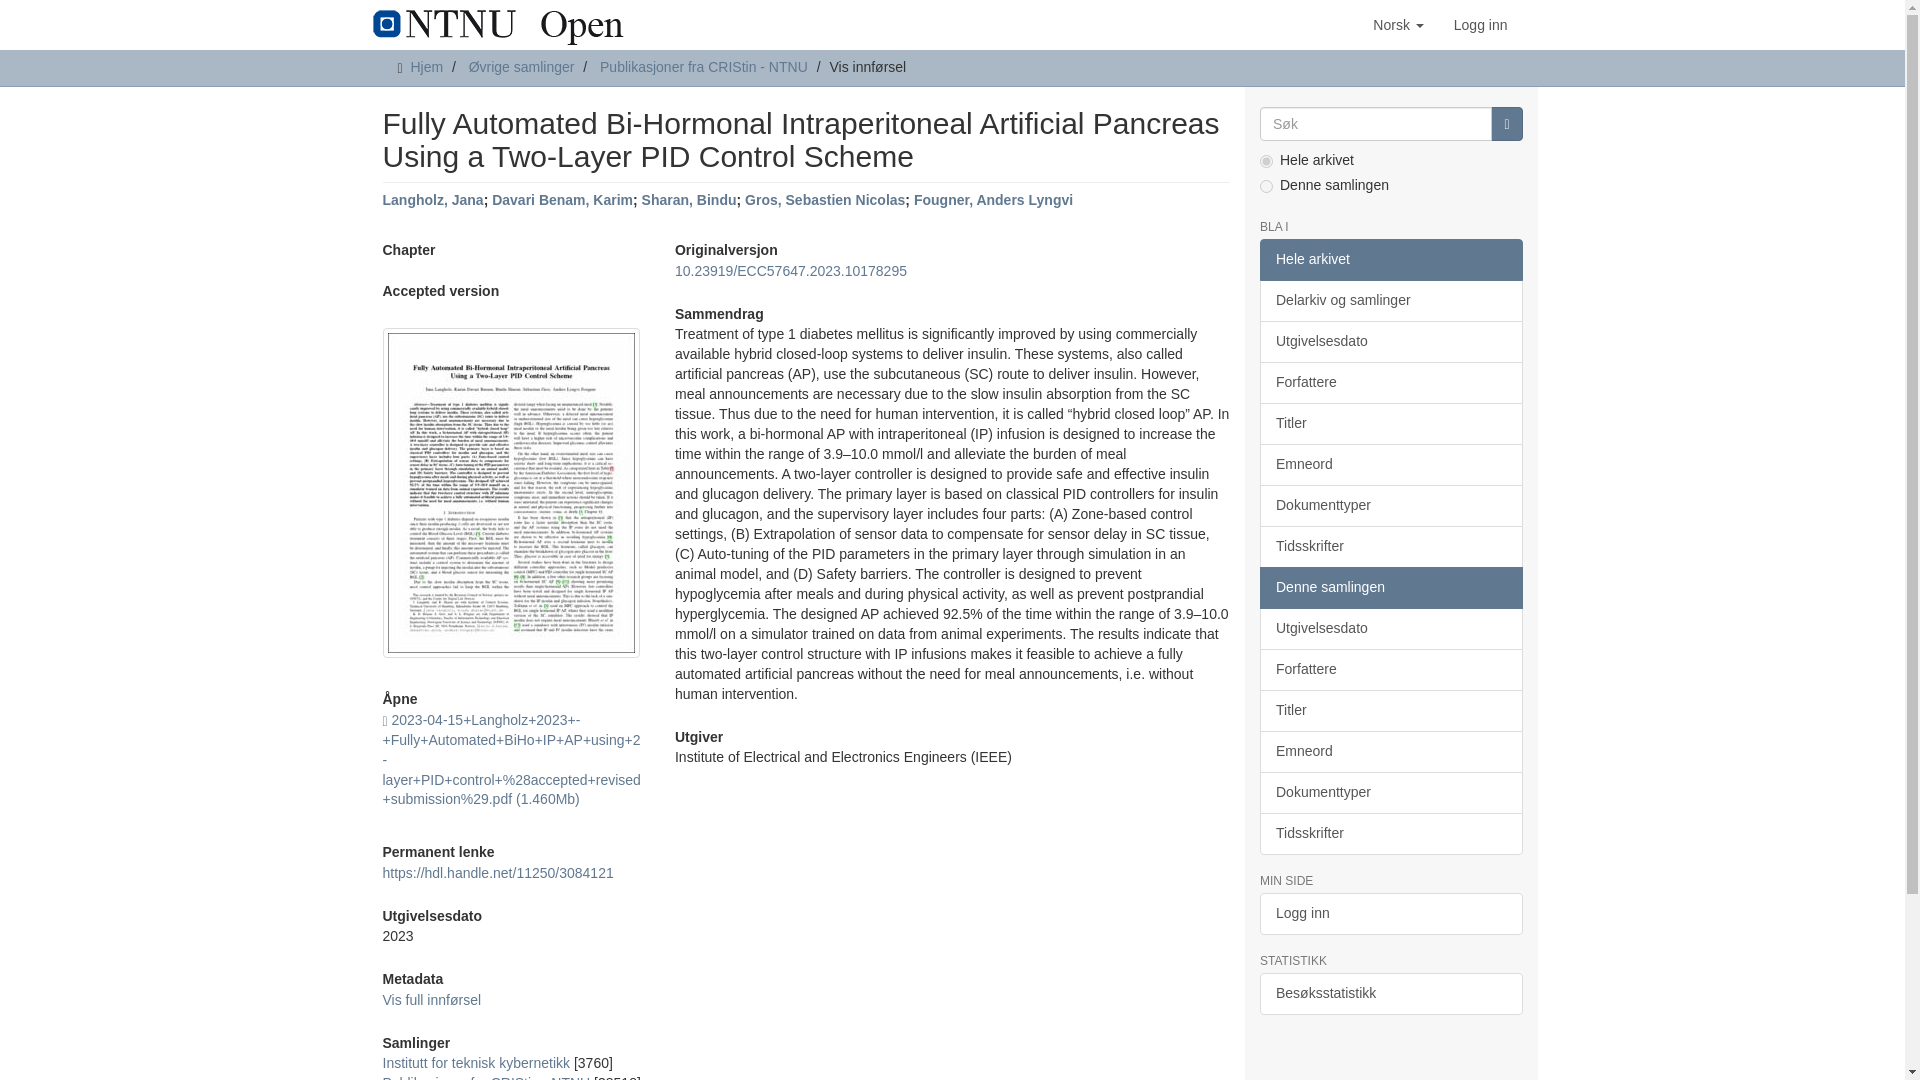  Describe the element at coordinates (993, 200) in the screenshot. I see `Fougner, Anders Lyngvi` at that location.